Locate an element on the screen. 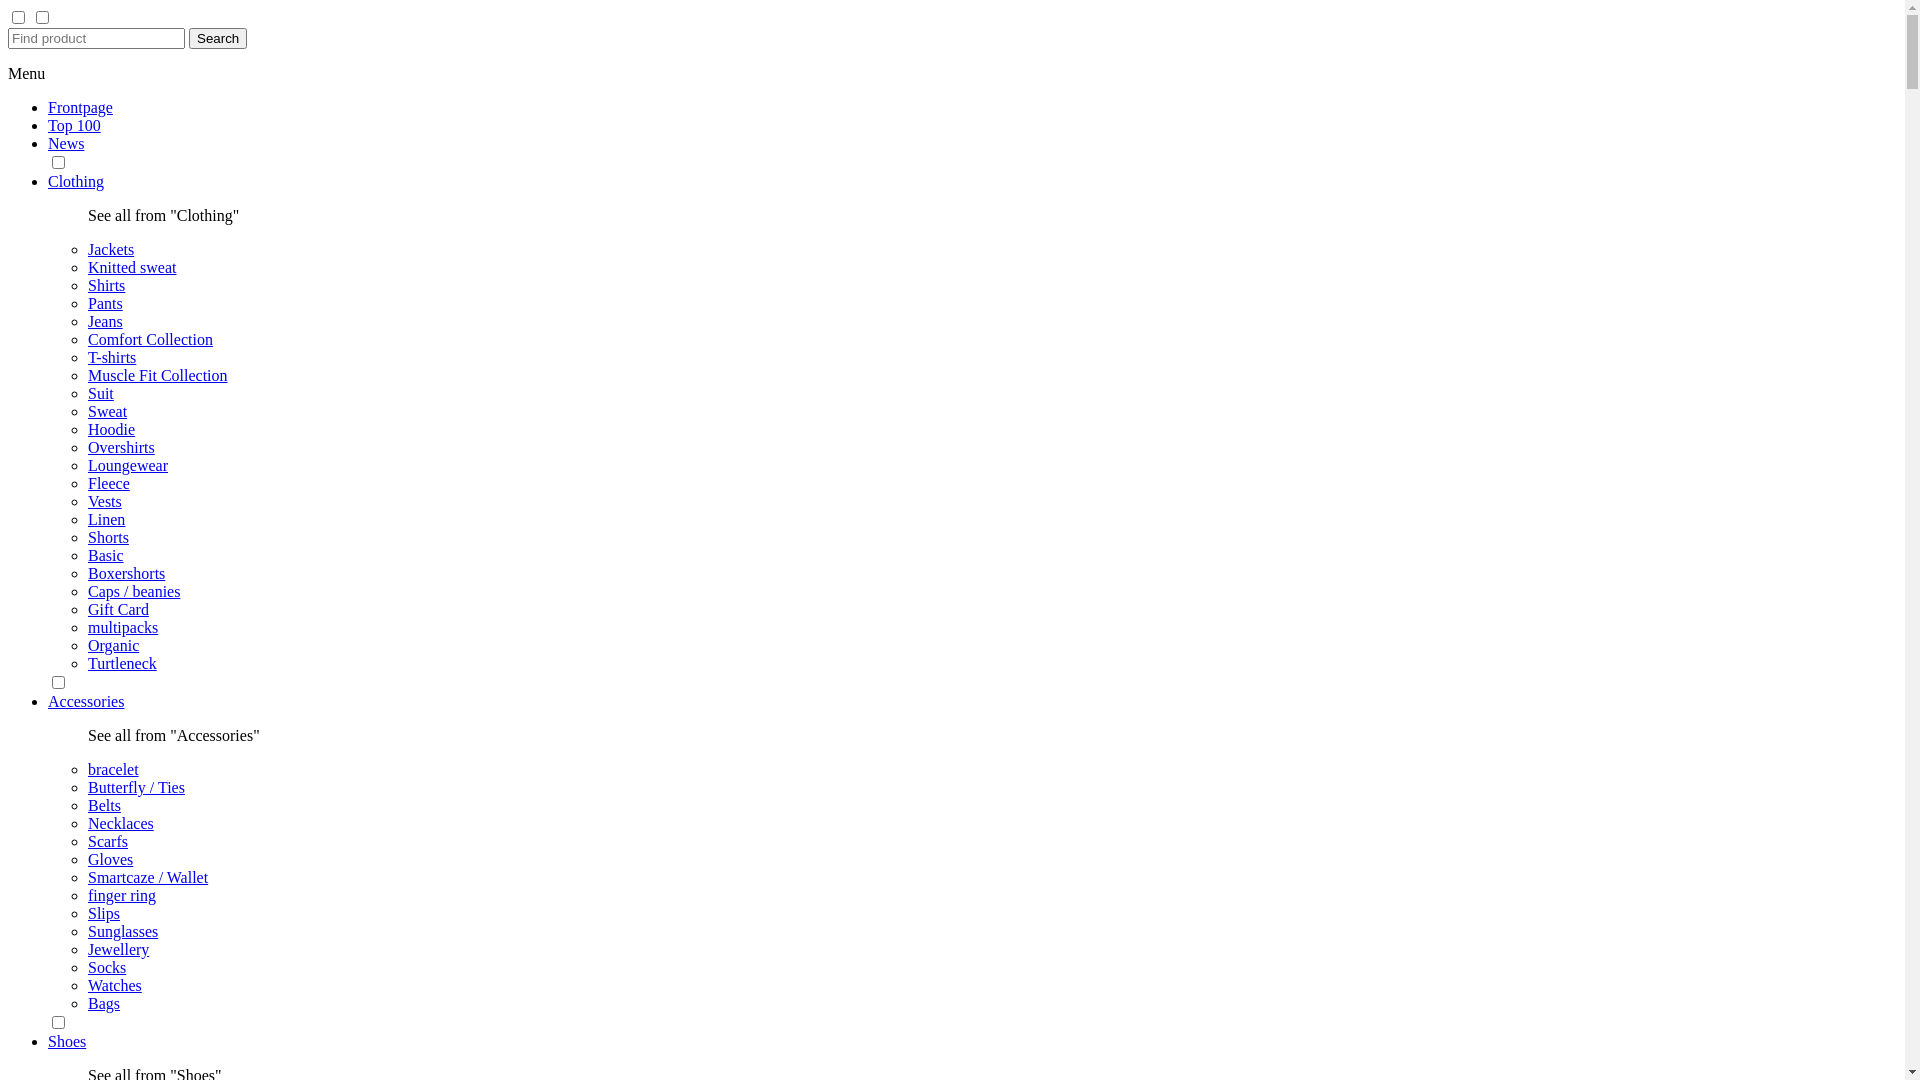 The width and height of the screenshot is (1920, 1080). Boxershorts is located at coordinates (126, 574).